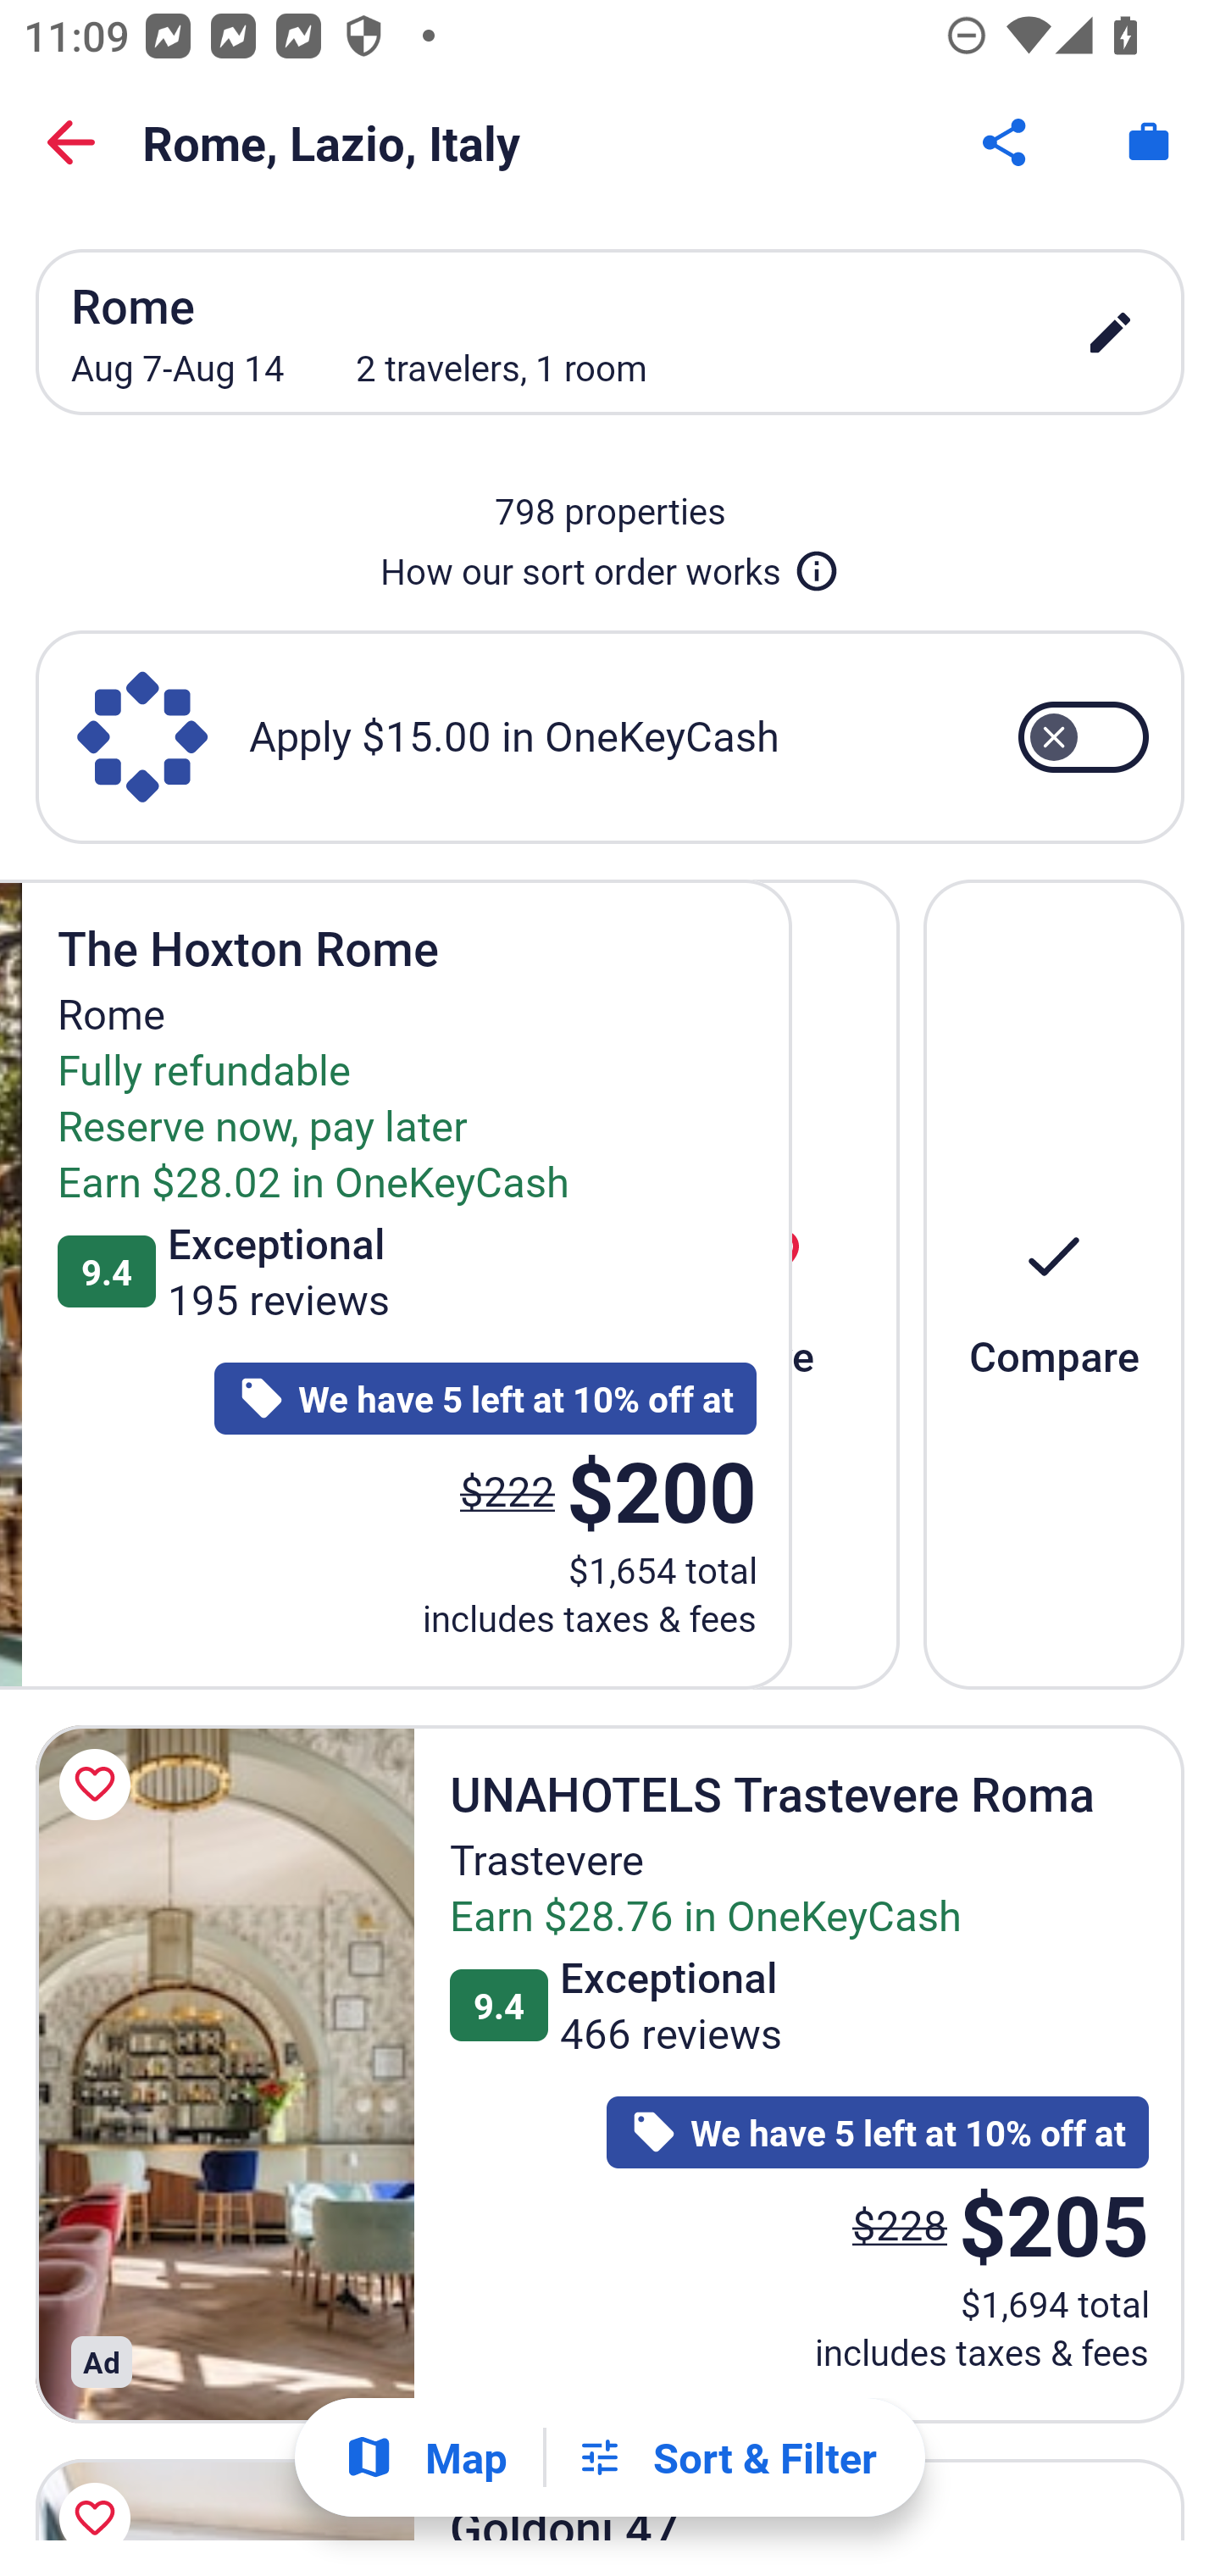  Describe the element at coordinates (100, 2493) in the screenshot. I see `Save Goldoni 47 to a trip` at that location.